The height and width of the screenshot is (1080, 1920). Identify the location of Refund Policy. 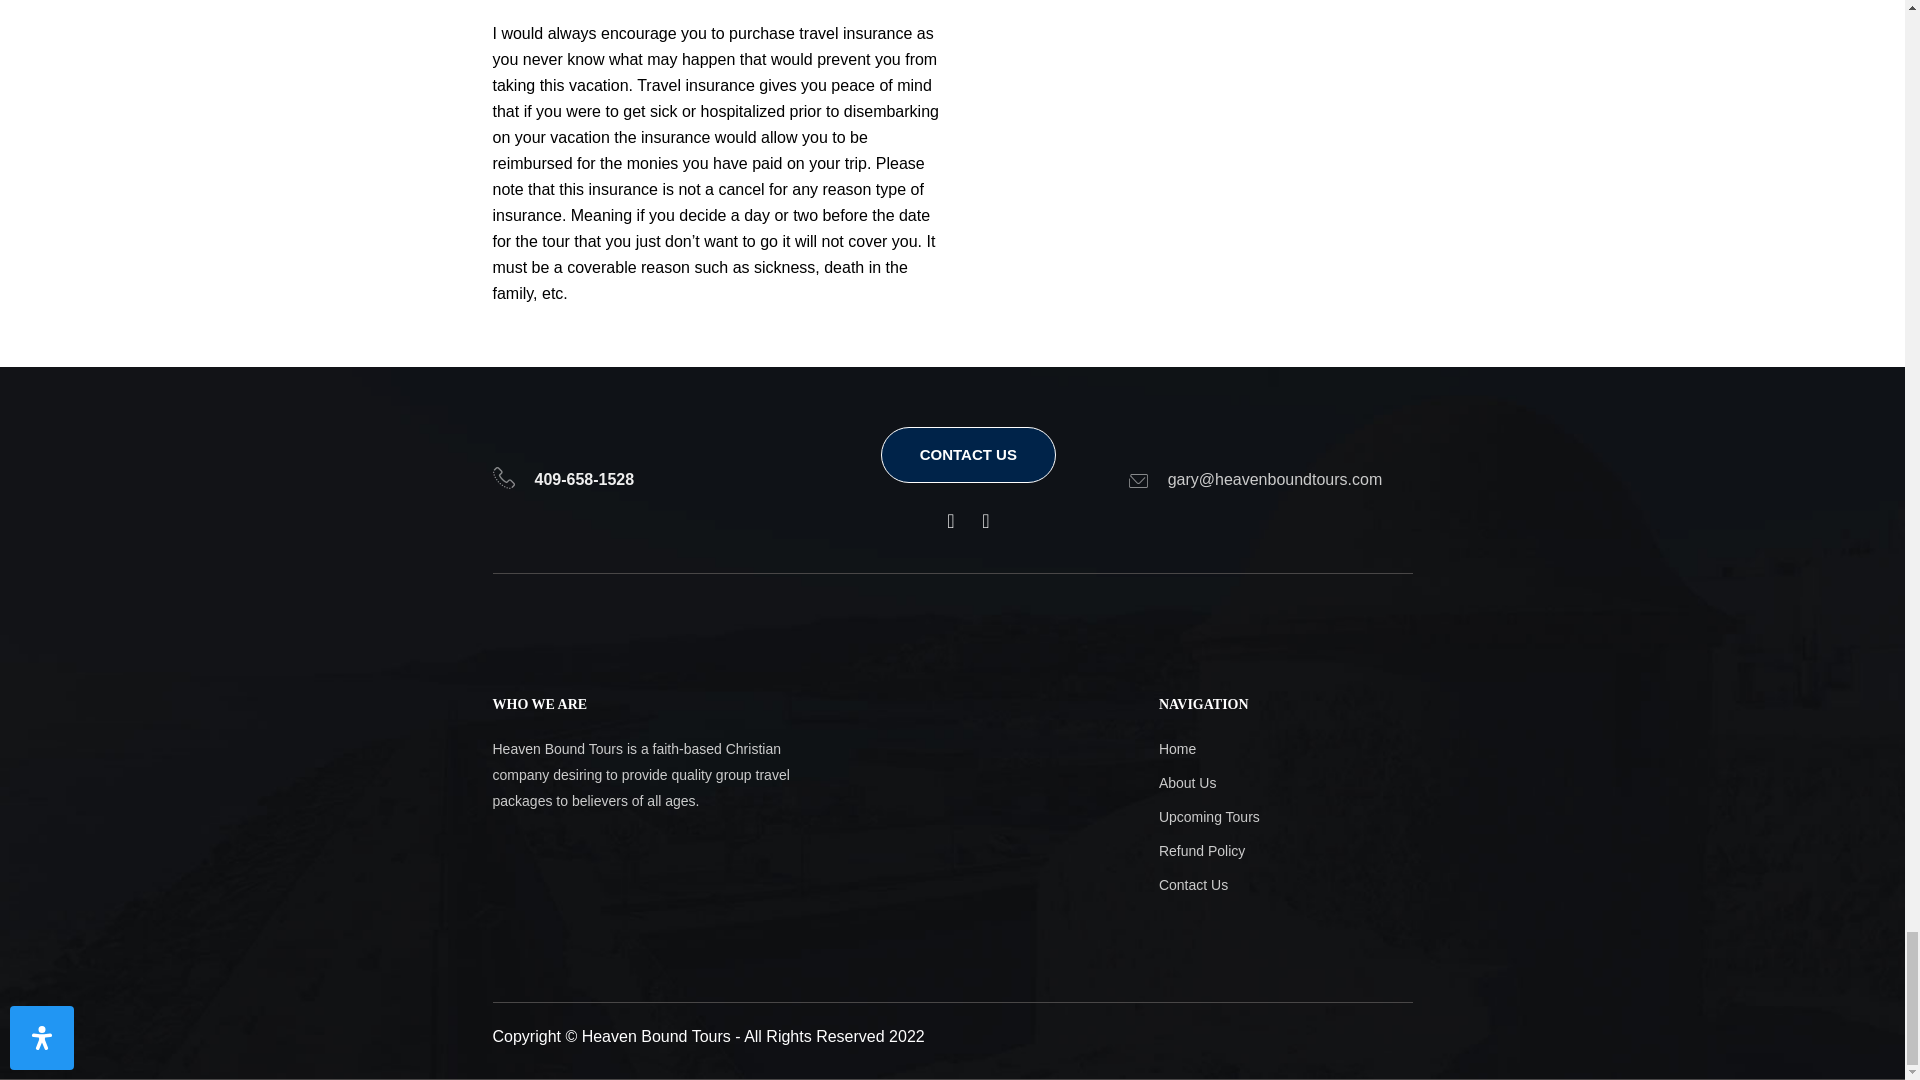
(1250, 851).